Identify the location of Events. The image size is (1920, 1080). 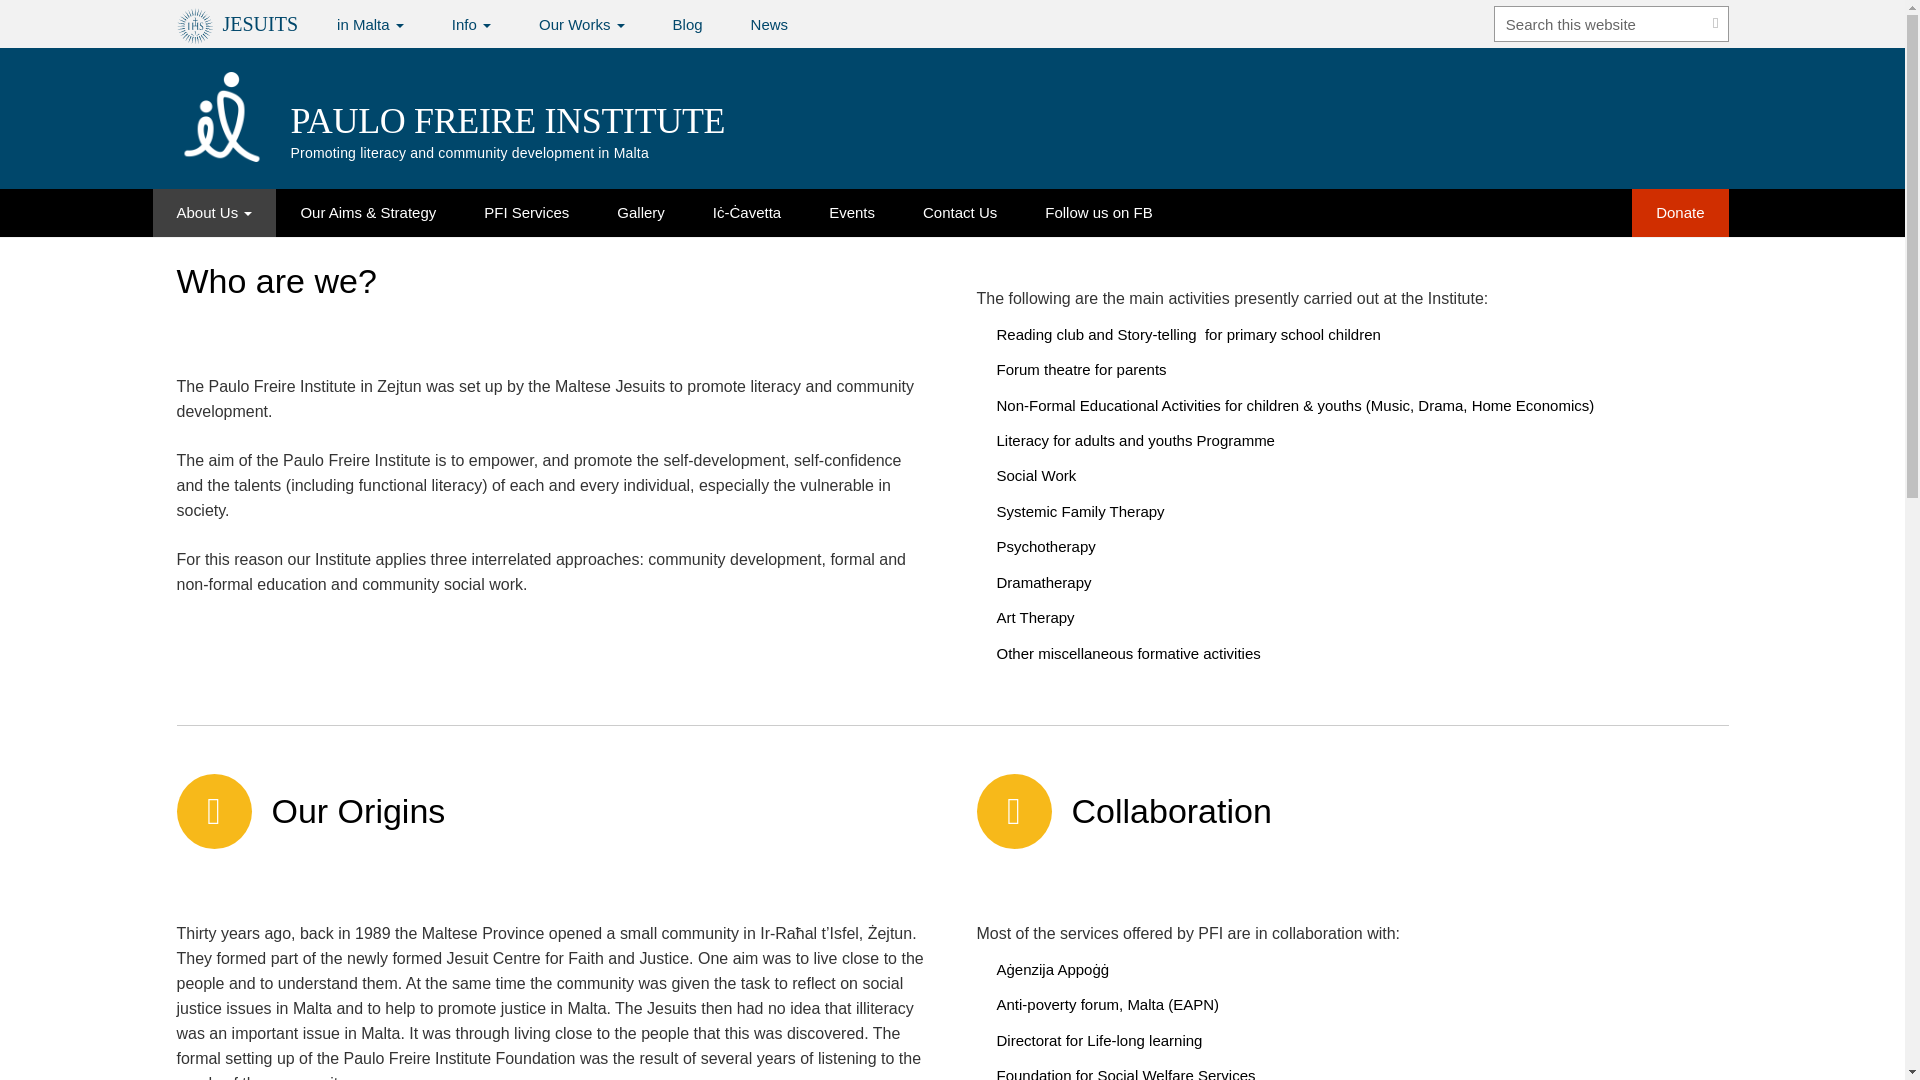
(851, 212).